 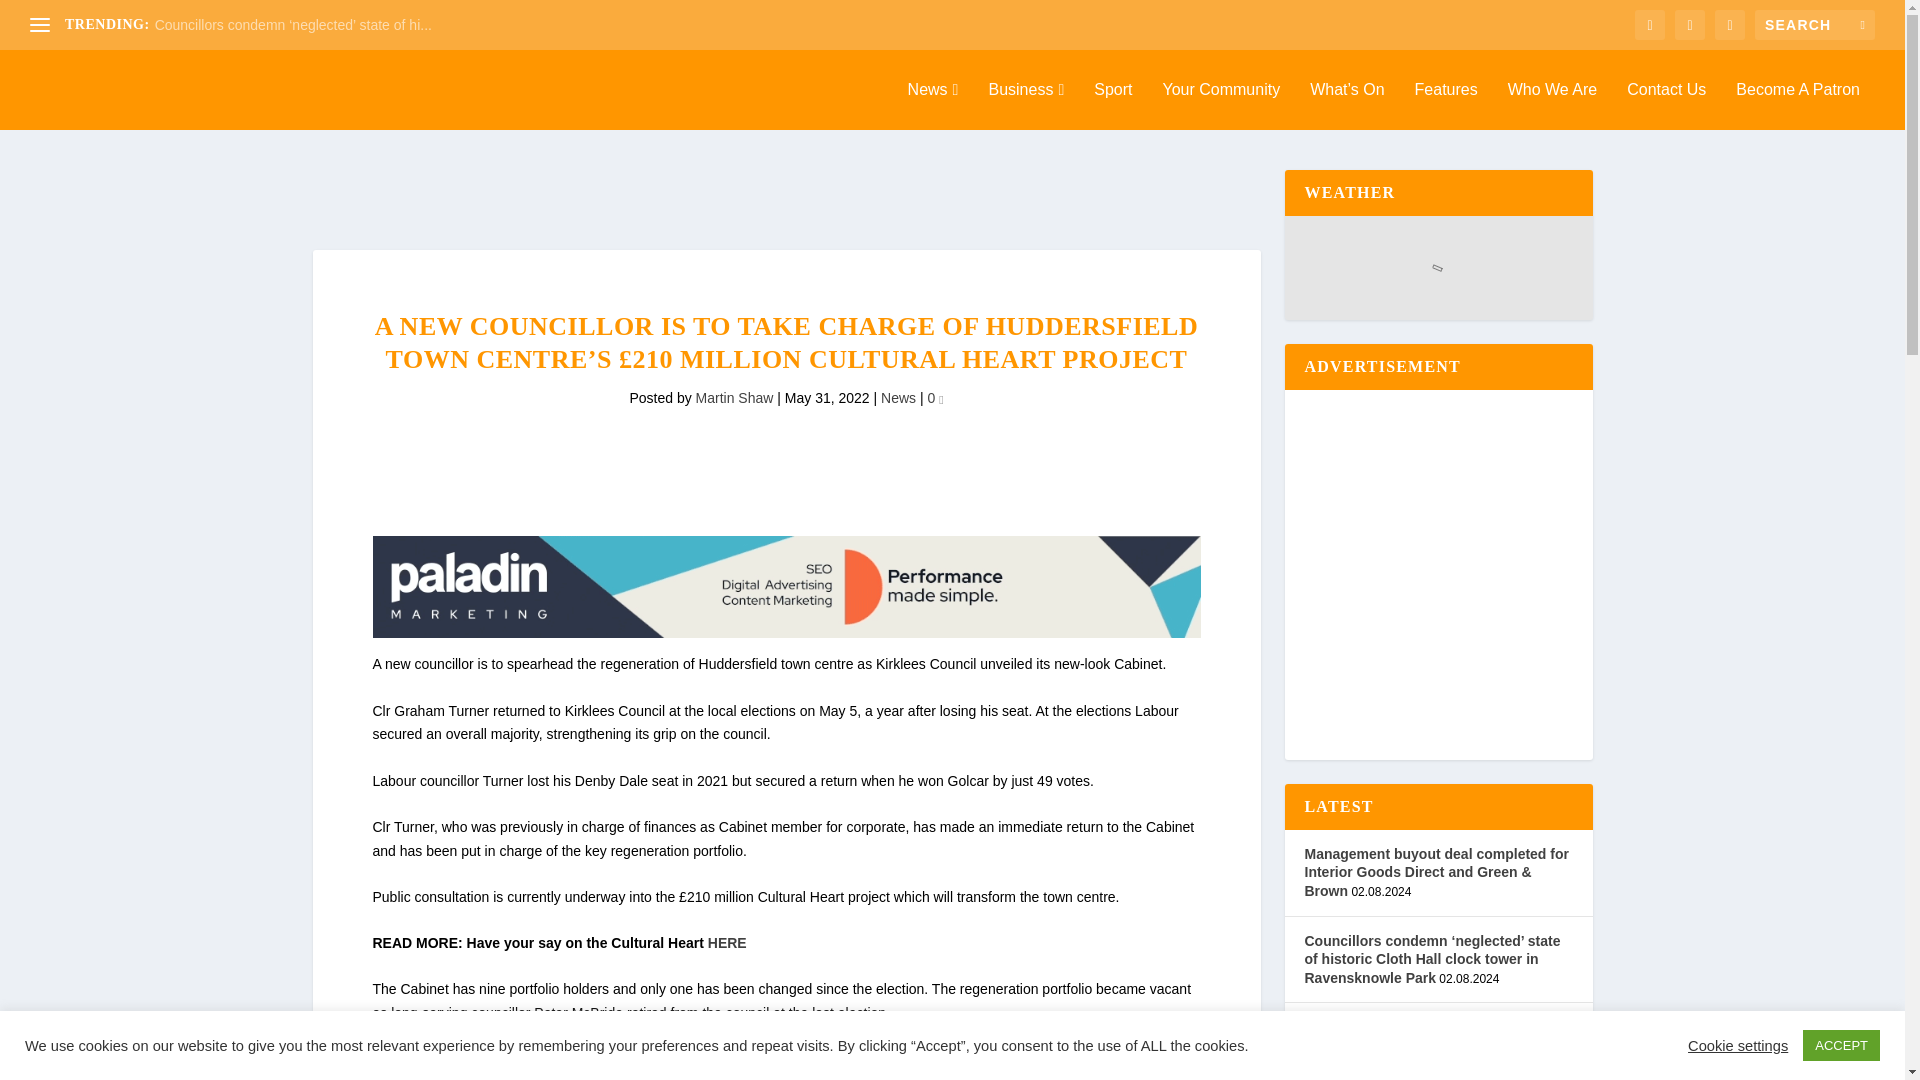 What do you see at coordinates (1666, 106) in the screenshot?
I see `Contact Us` at bounding box center [1666, 106].